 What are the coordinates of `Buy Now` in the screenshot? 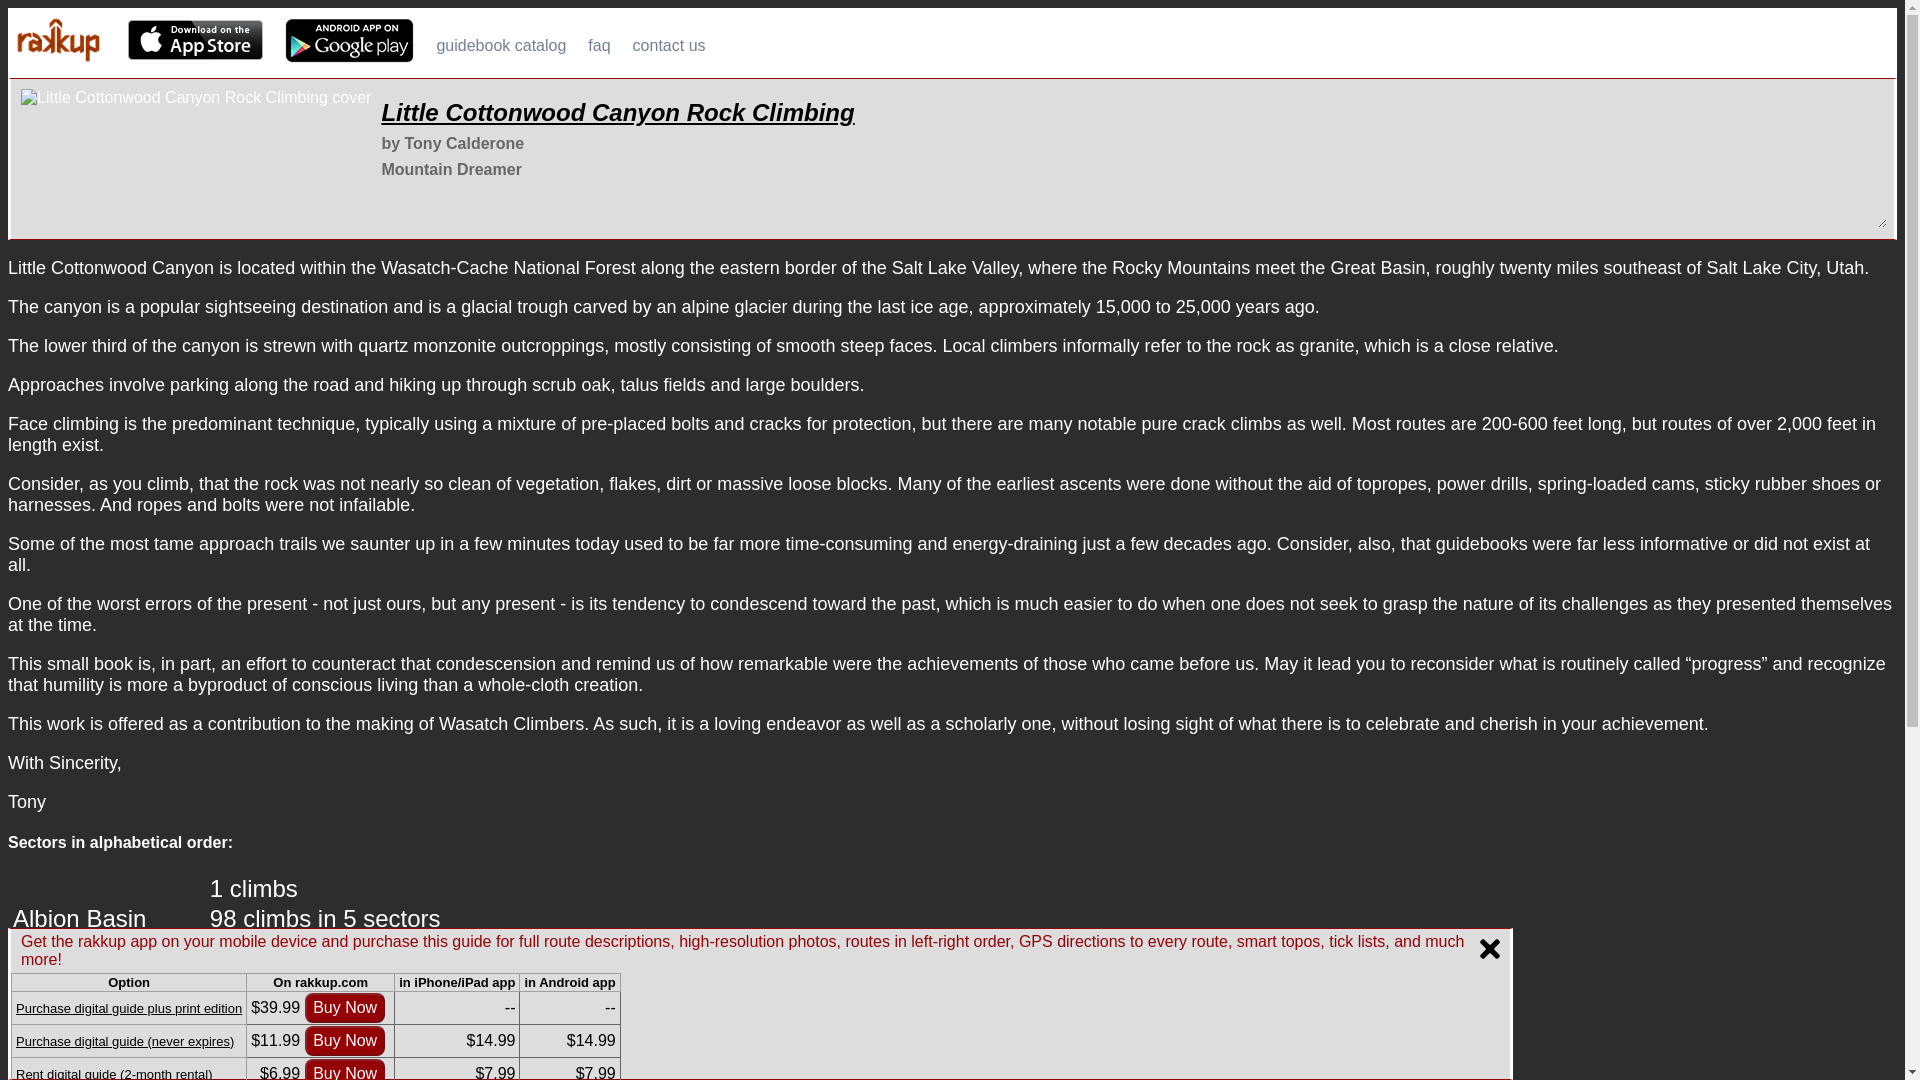 It's located at (345, 1041).